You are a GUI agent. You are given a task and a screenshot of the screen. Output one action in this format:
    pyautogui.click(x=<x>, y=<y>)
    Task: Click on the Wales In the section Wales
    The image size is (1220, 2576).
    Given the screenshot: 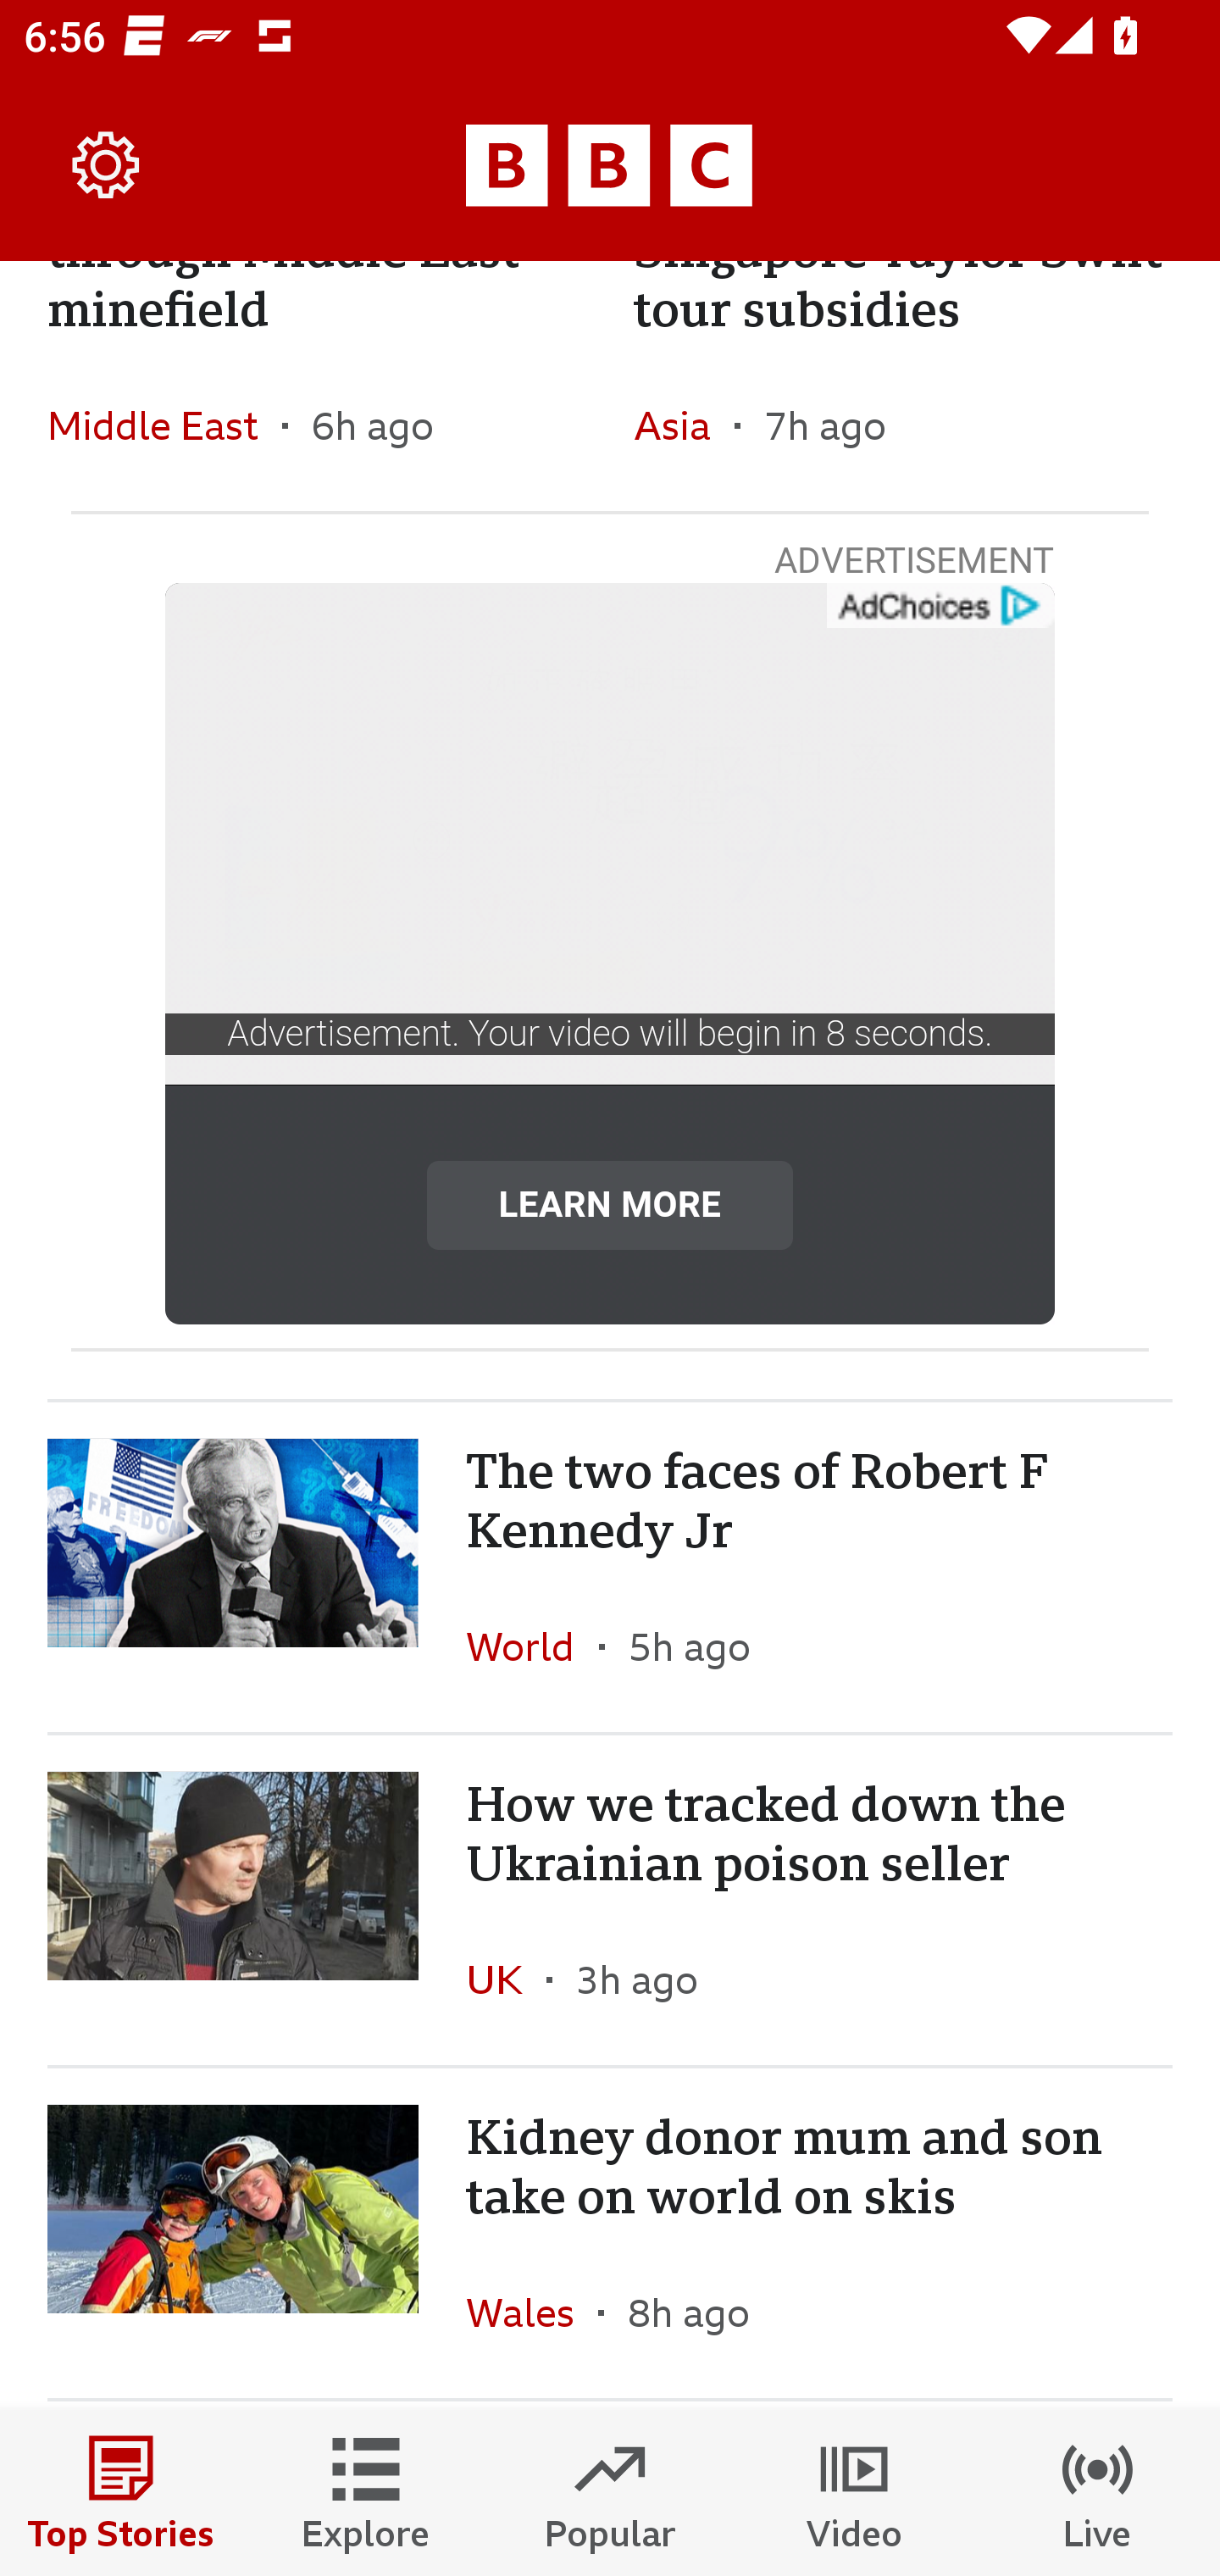 What is the action you would take?
    pyautogui.click(x=532, y=2312)
    